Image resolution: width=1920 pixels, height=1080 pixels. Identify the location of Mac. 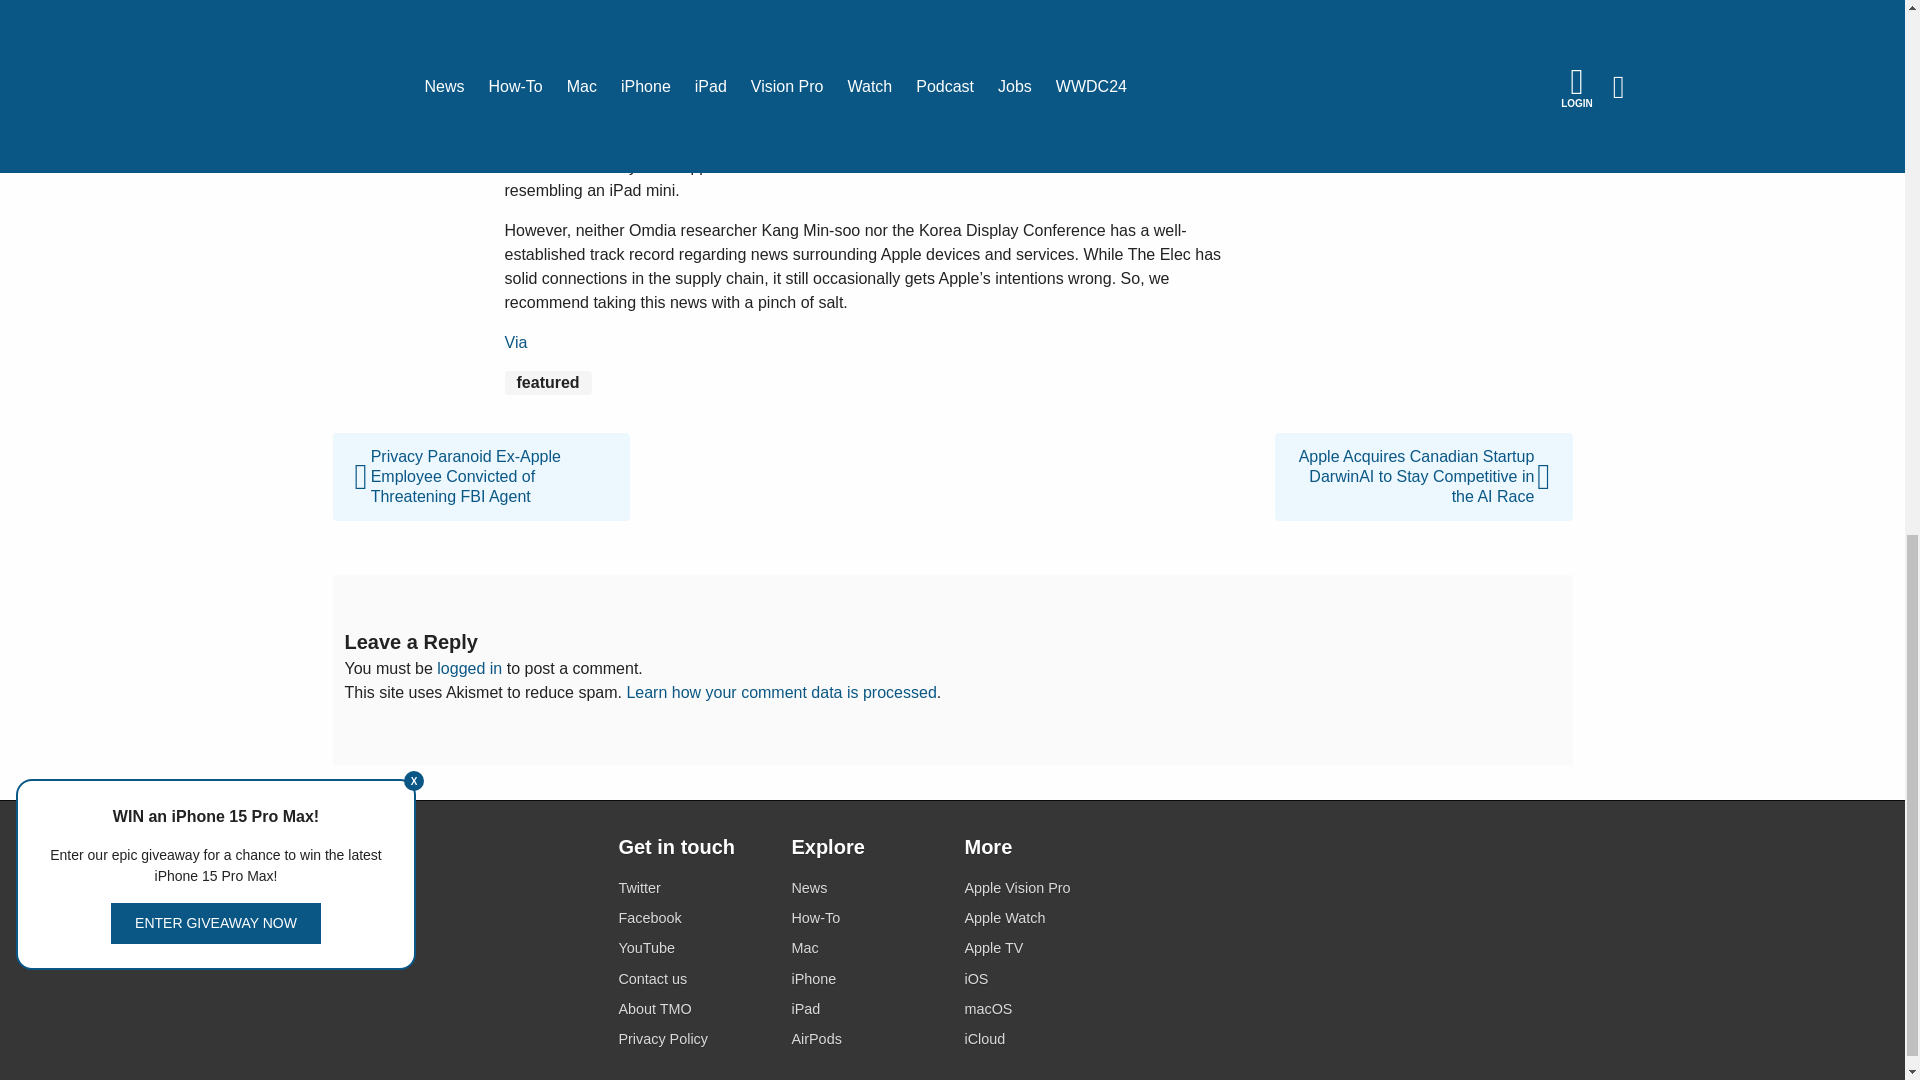
(866, 948).